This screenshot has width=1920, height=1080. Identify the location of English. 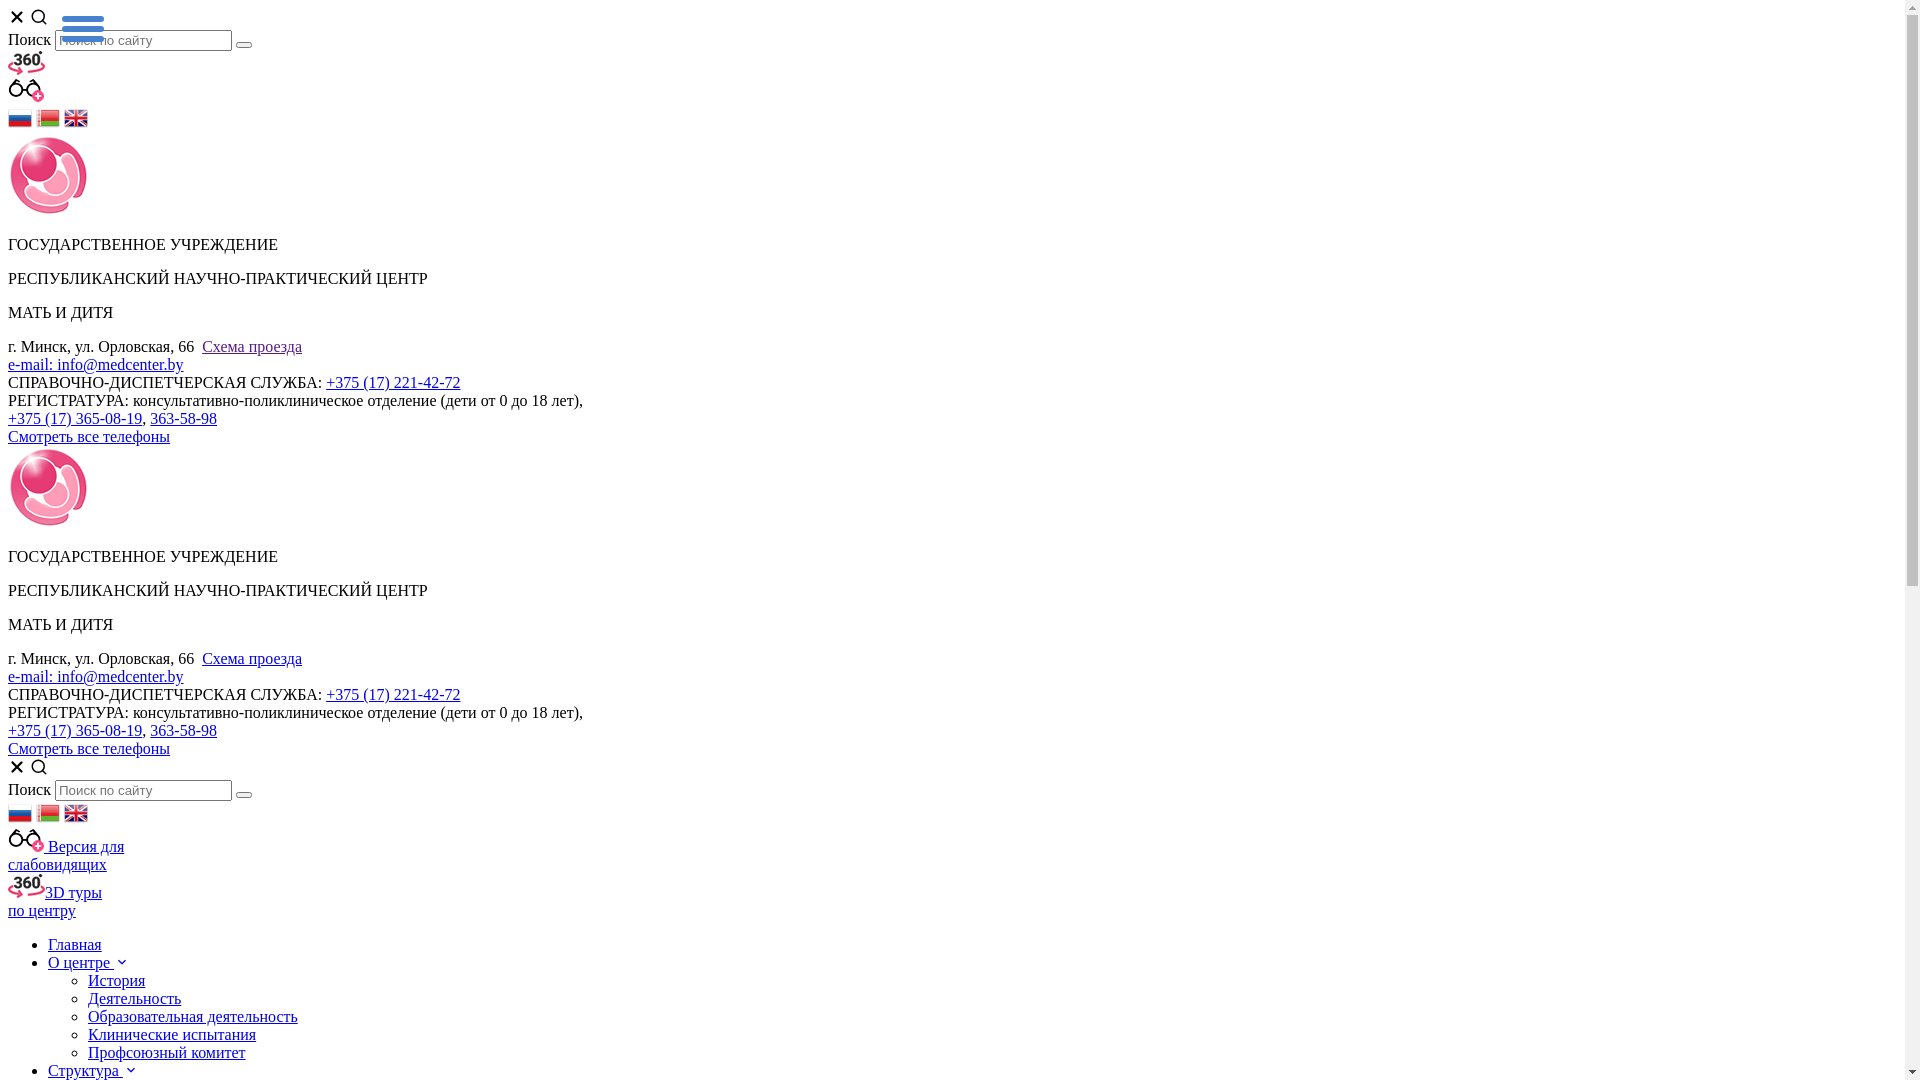
(76, 820).